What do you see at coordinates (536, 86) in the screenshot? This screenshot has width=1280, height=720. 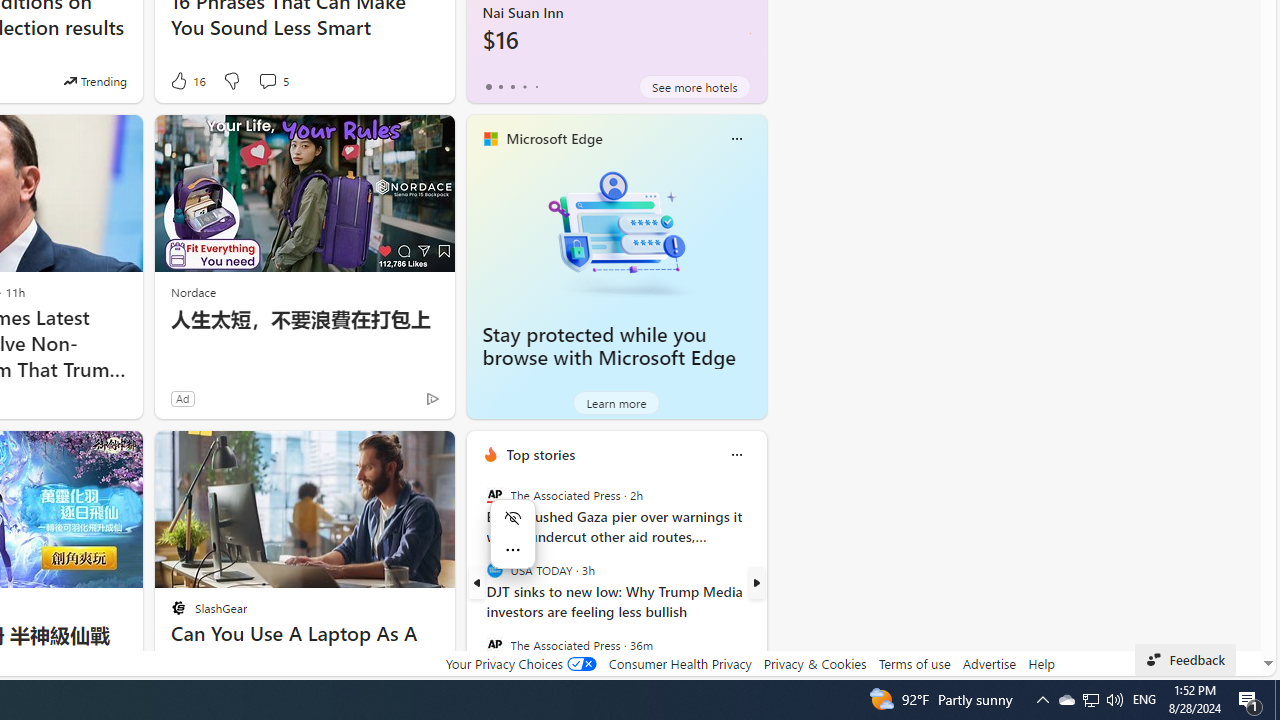 I see `tab-4` at bounding box center [536, 86].